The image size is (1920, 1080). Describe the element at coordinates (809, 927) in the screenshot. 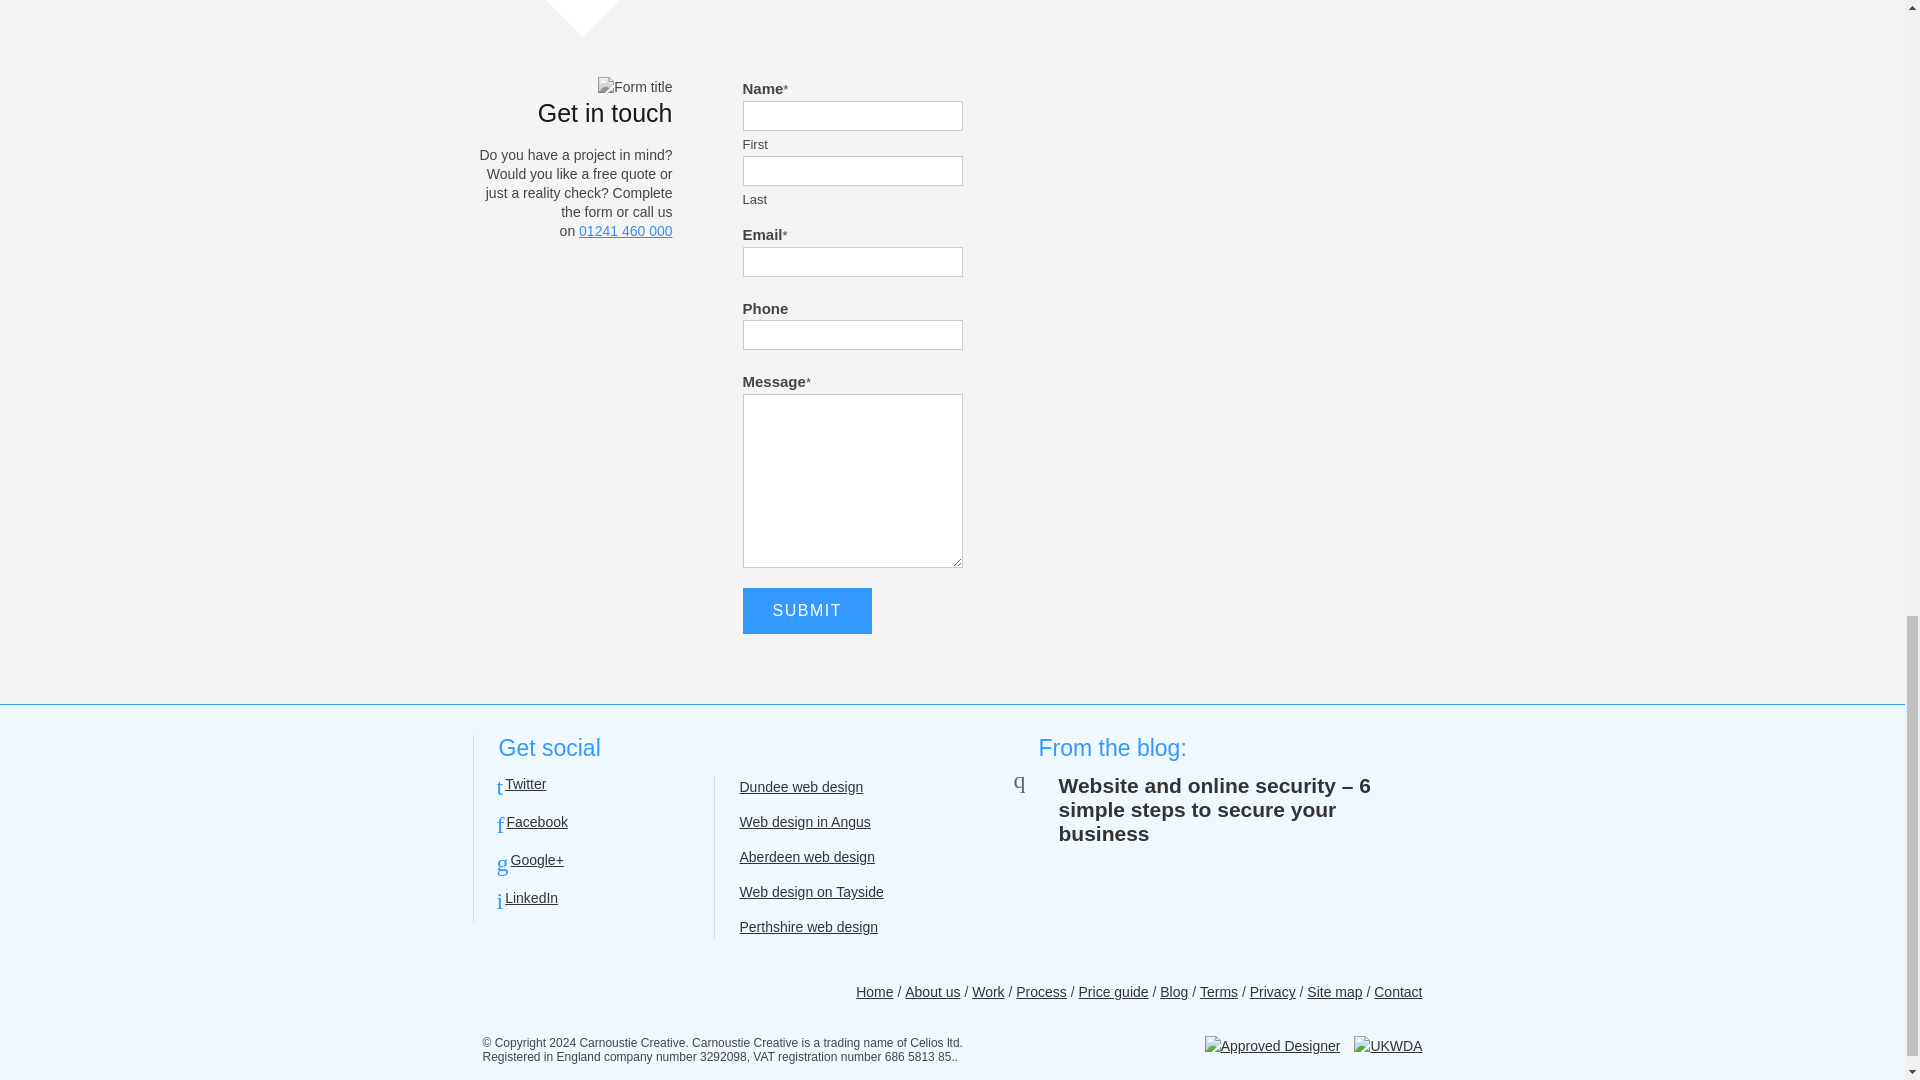

I see `Perthshire web design` at that location.